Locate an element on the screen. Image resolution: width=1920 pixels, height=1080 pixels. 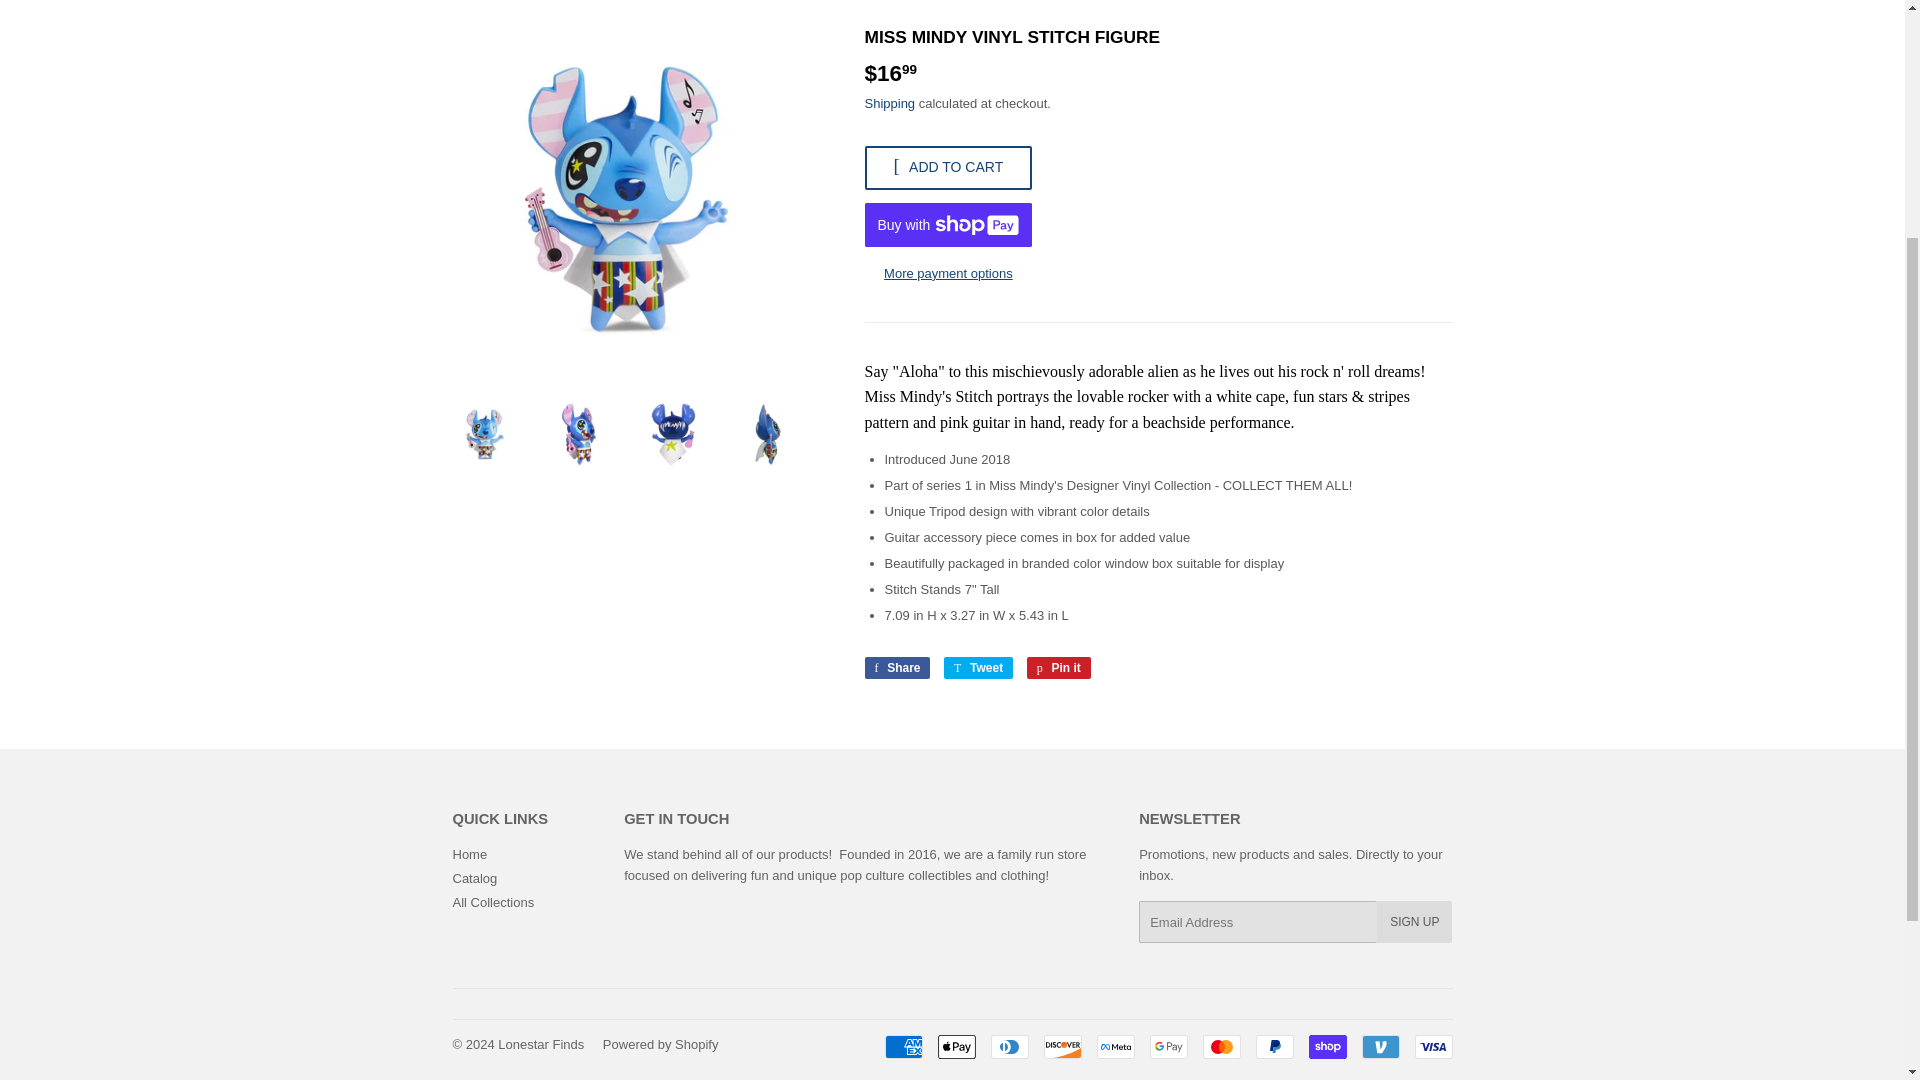
Google Pay is located at coordinates (1169, 1046).